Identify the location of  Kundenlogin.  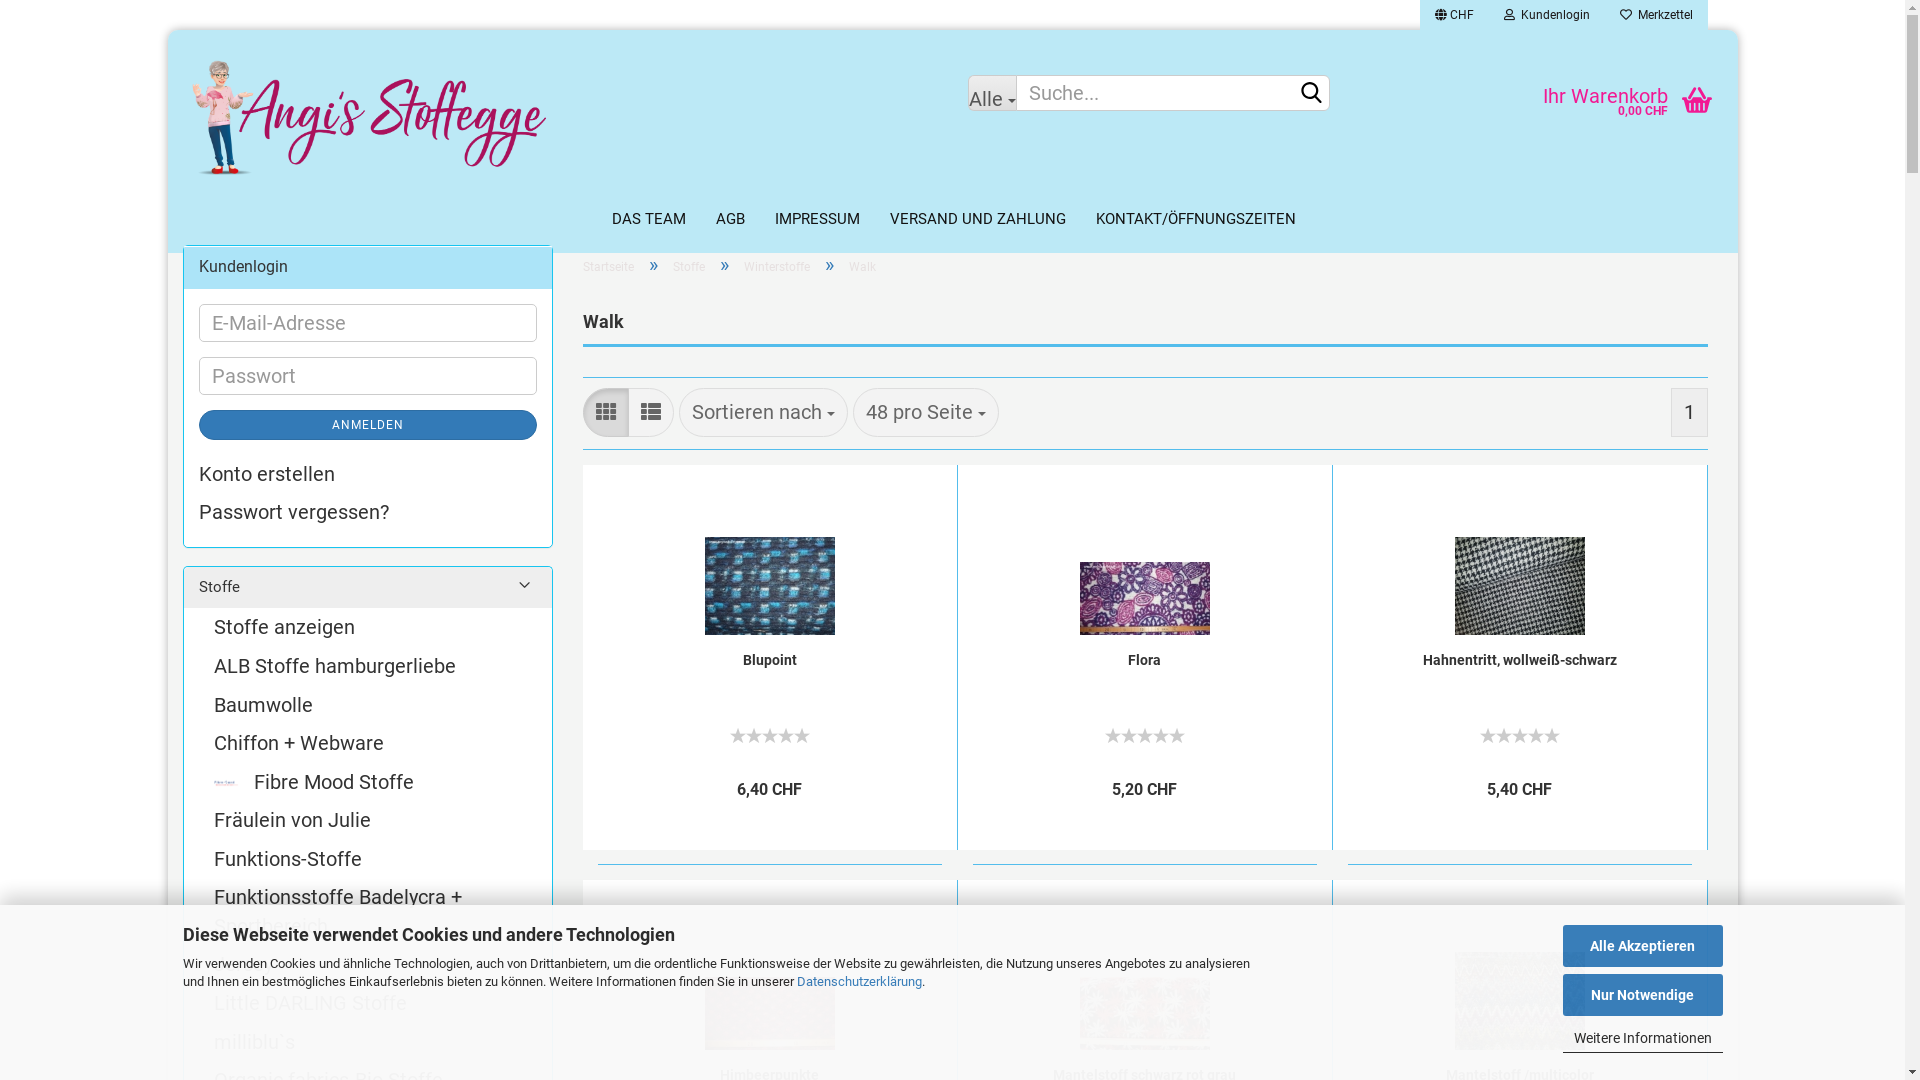
(1546, 18).